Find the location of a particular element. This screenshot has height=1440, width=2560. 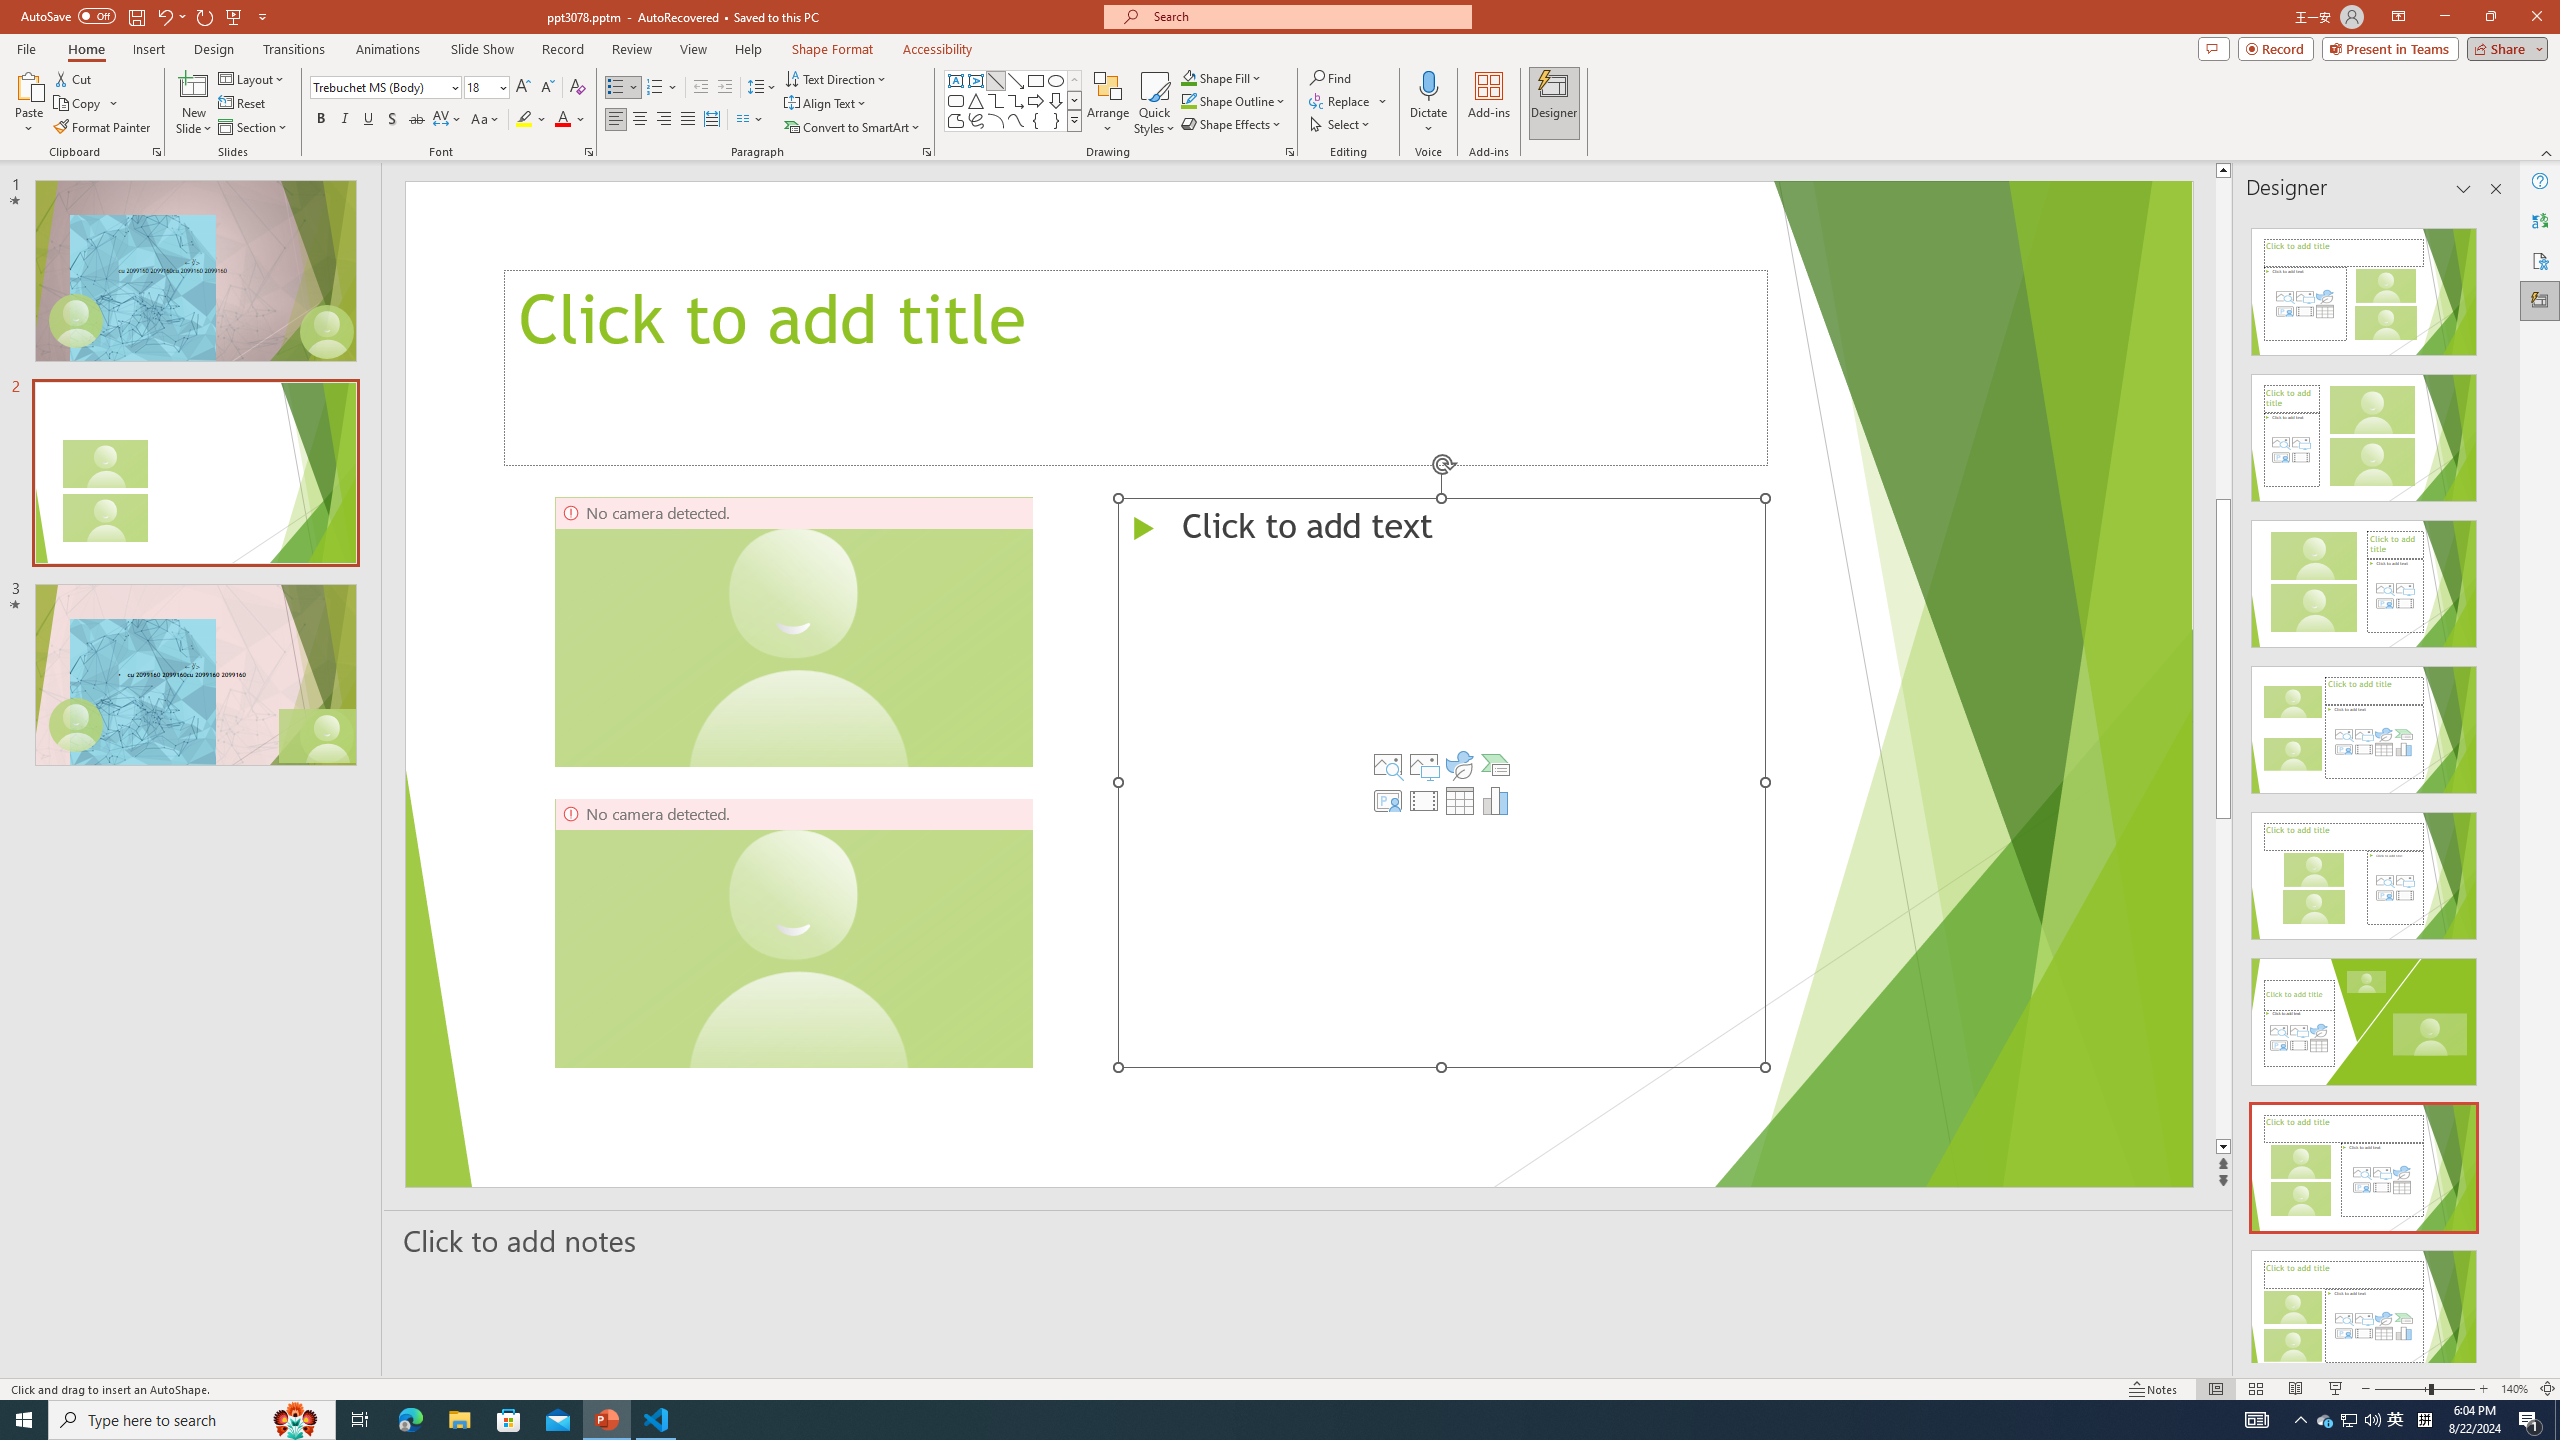

Clear Formatting is located at coordinates (576, 88).